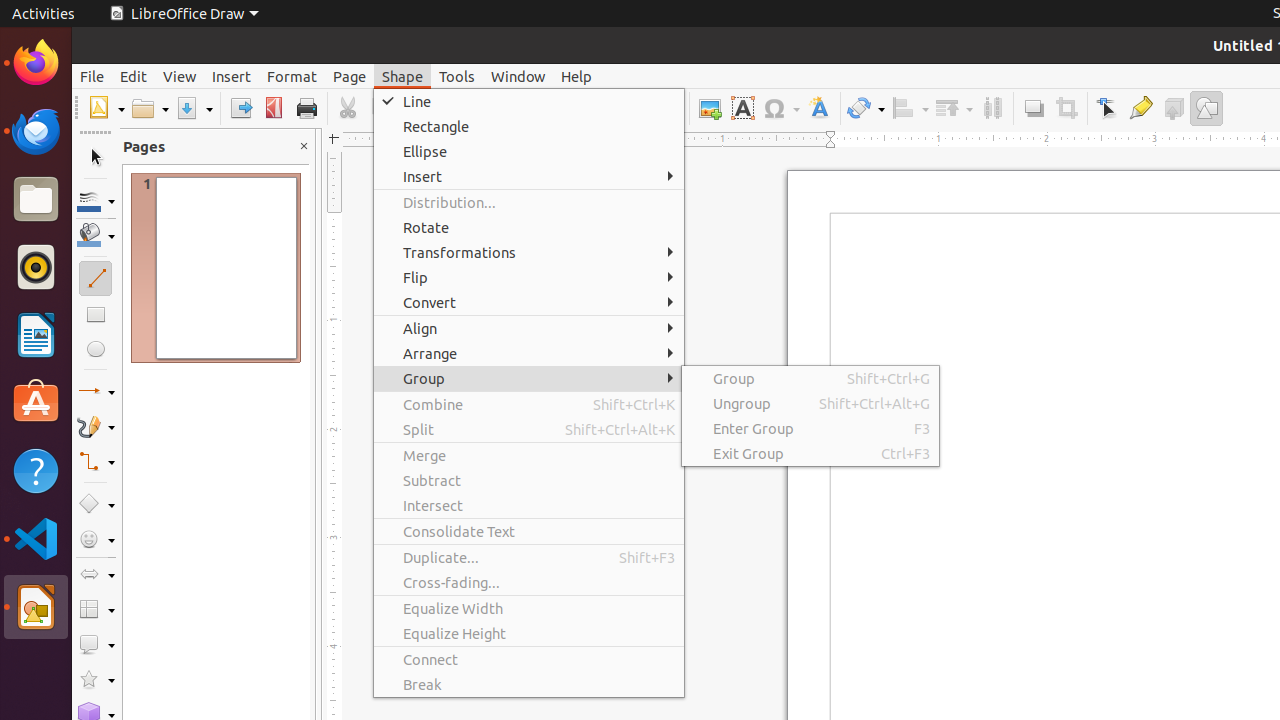 The image size is (1280, 720). Describe the element at coordinates (36, 607) in the screenshot. I see `LibreOffice Draw` at that location.